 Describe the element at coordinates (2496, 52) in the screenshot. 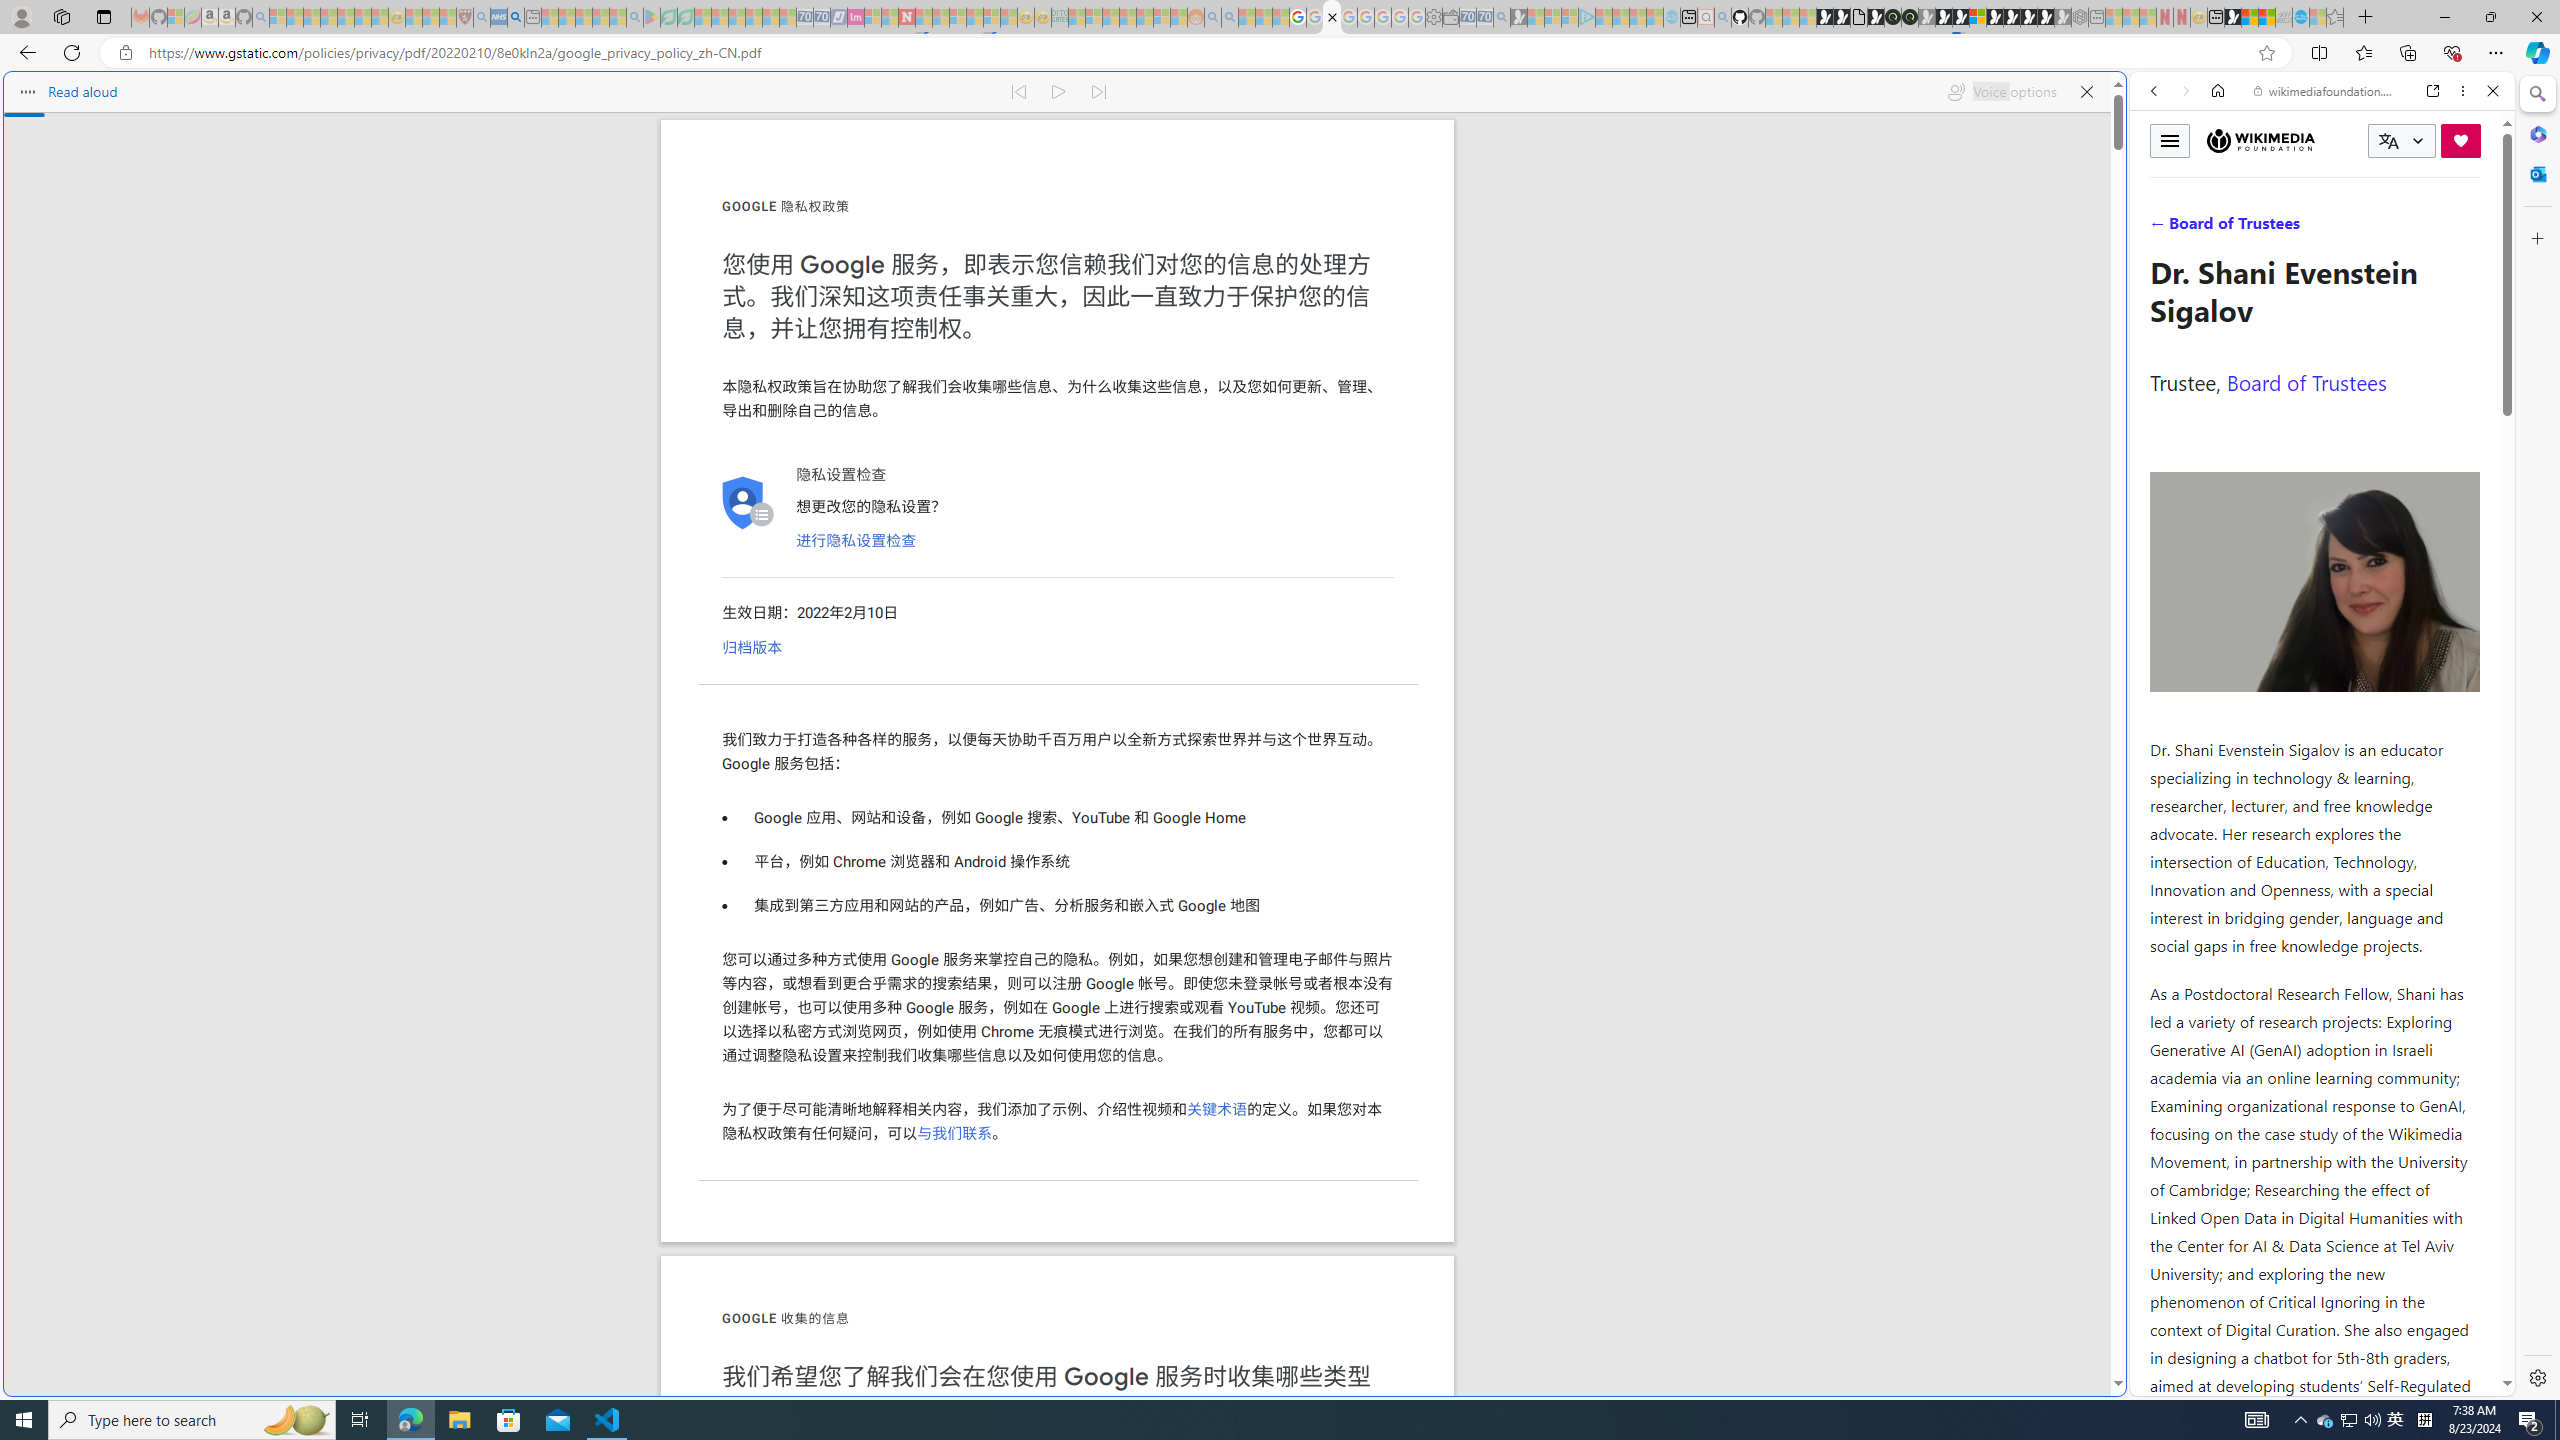

I see `Settings and more (Alt+F)` at that location.